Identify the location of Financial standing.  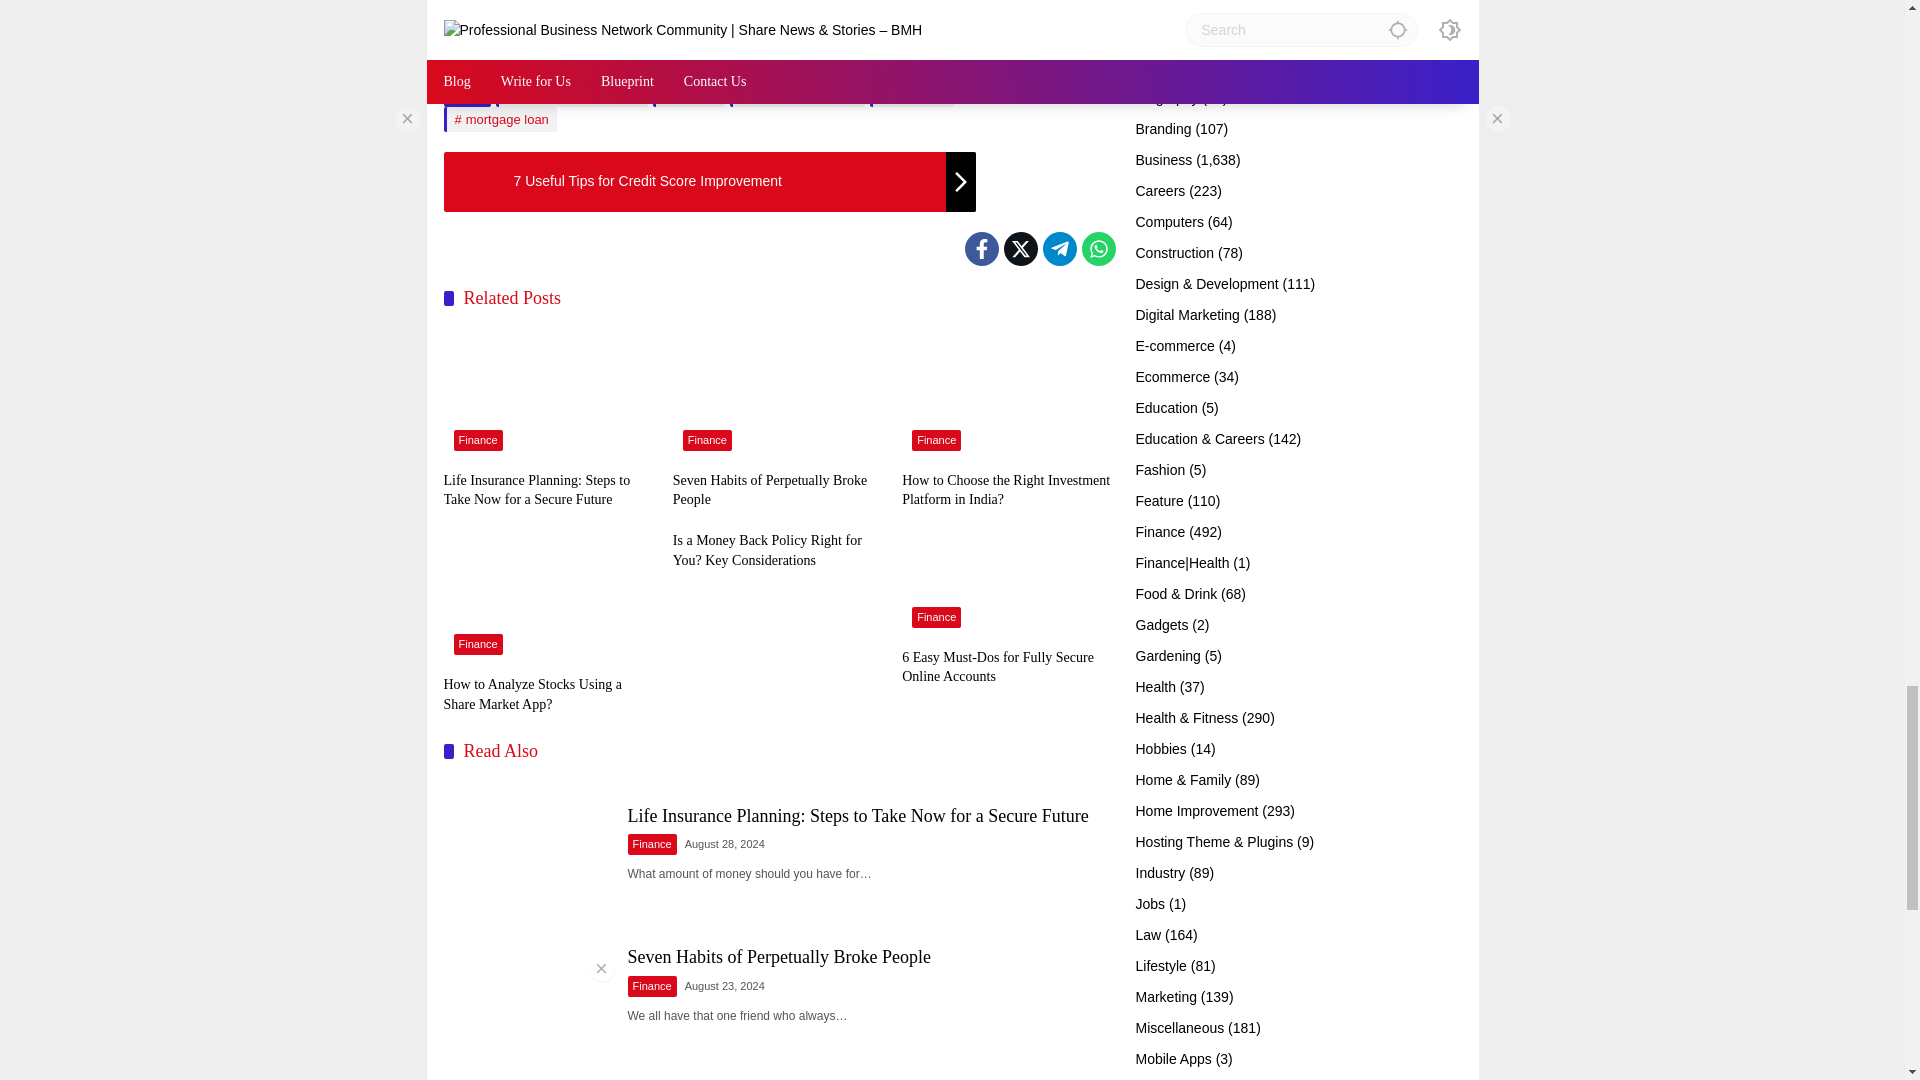
(797, 94).